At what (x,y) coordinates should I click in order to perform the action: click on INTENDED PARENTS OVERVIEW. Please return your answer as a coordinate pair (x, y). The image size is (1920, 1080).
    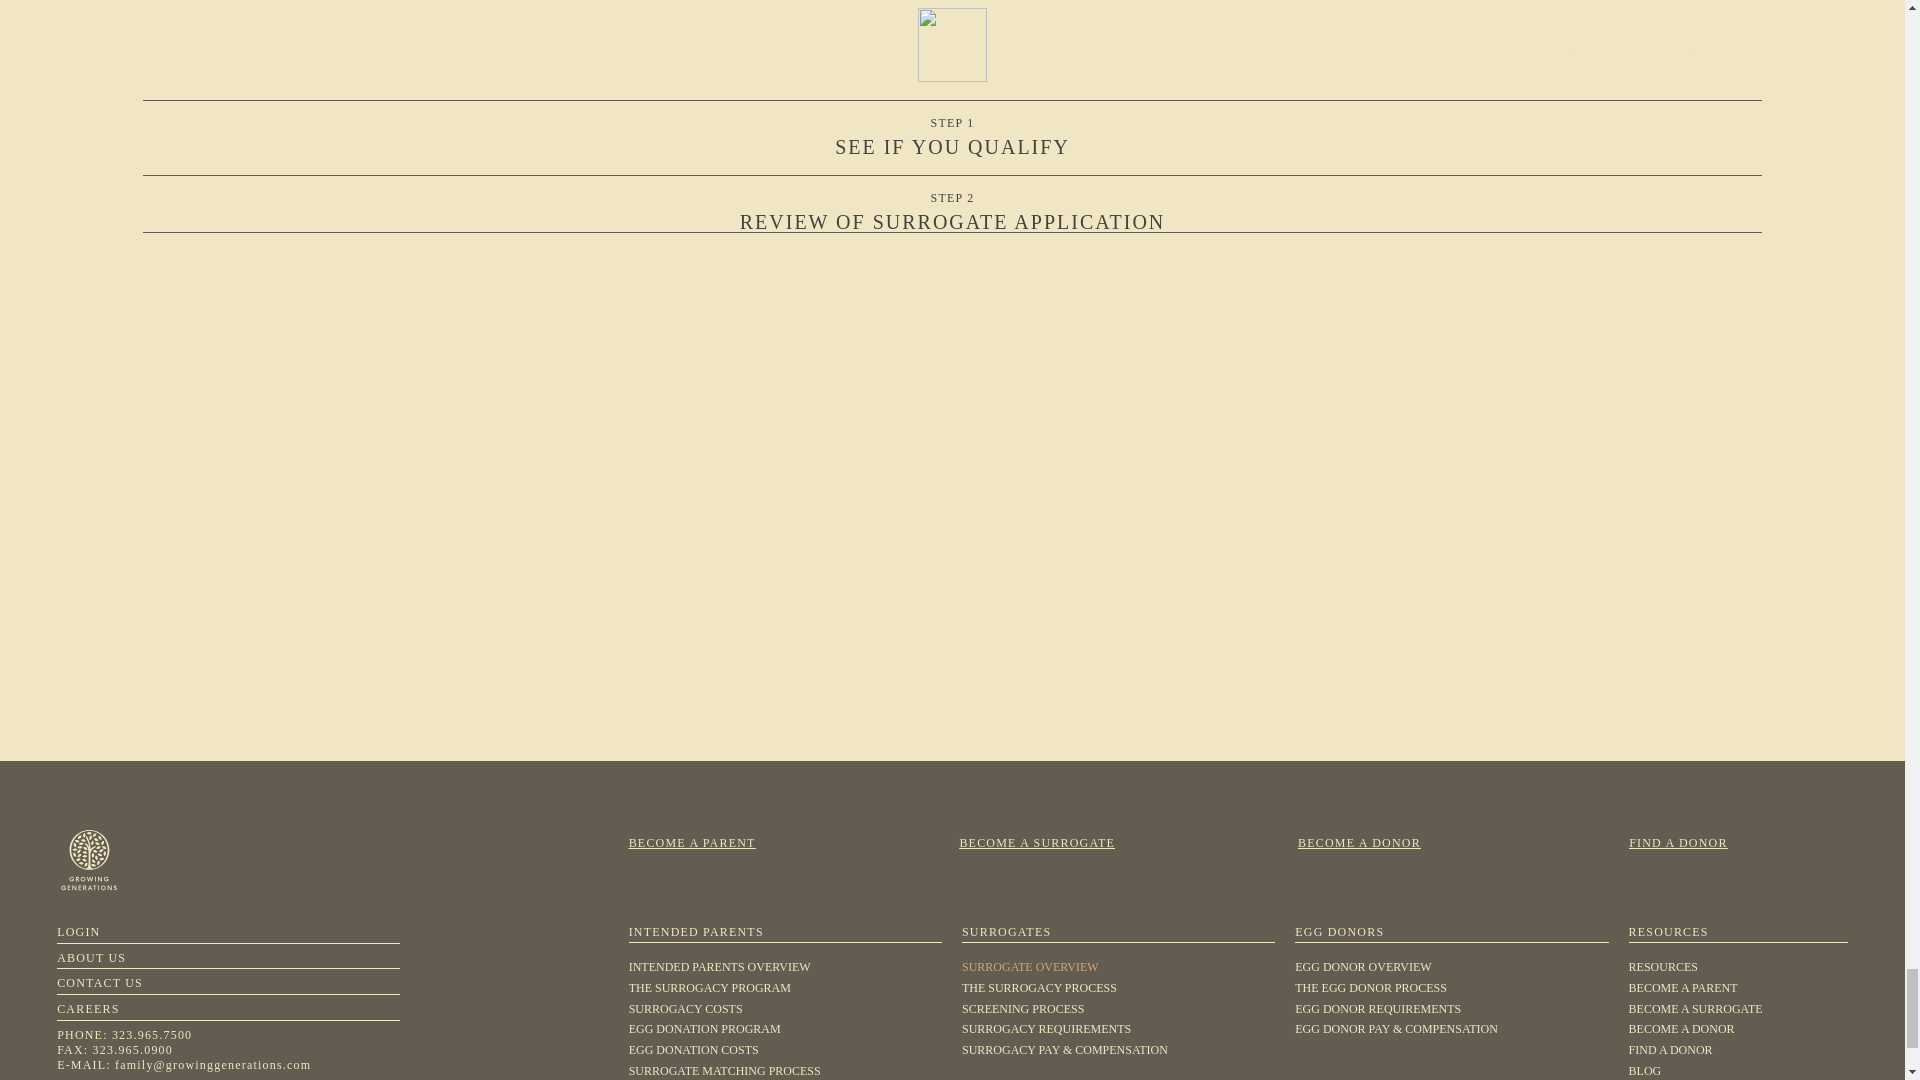
    Looking at the image, I should click on (786, 967).